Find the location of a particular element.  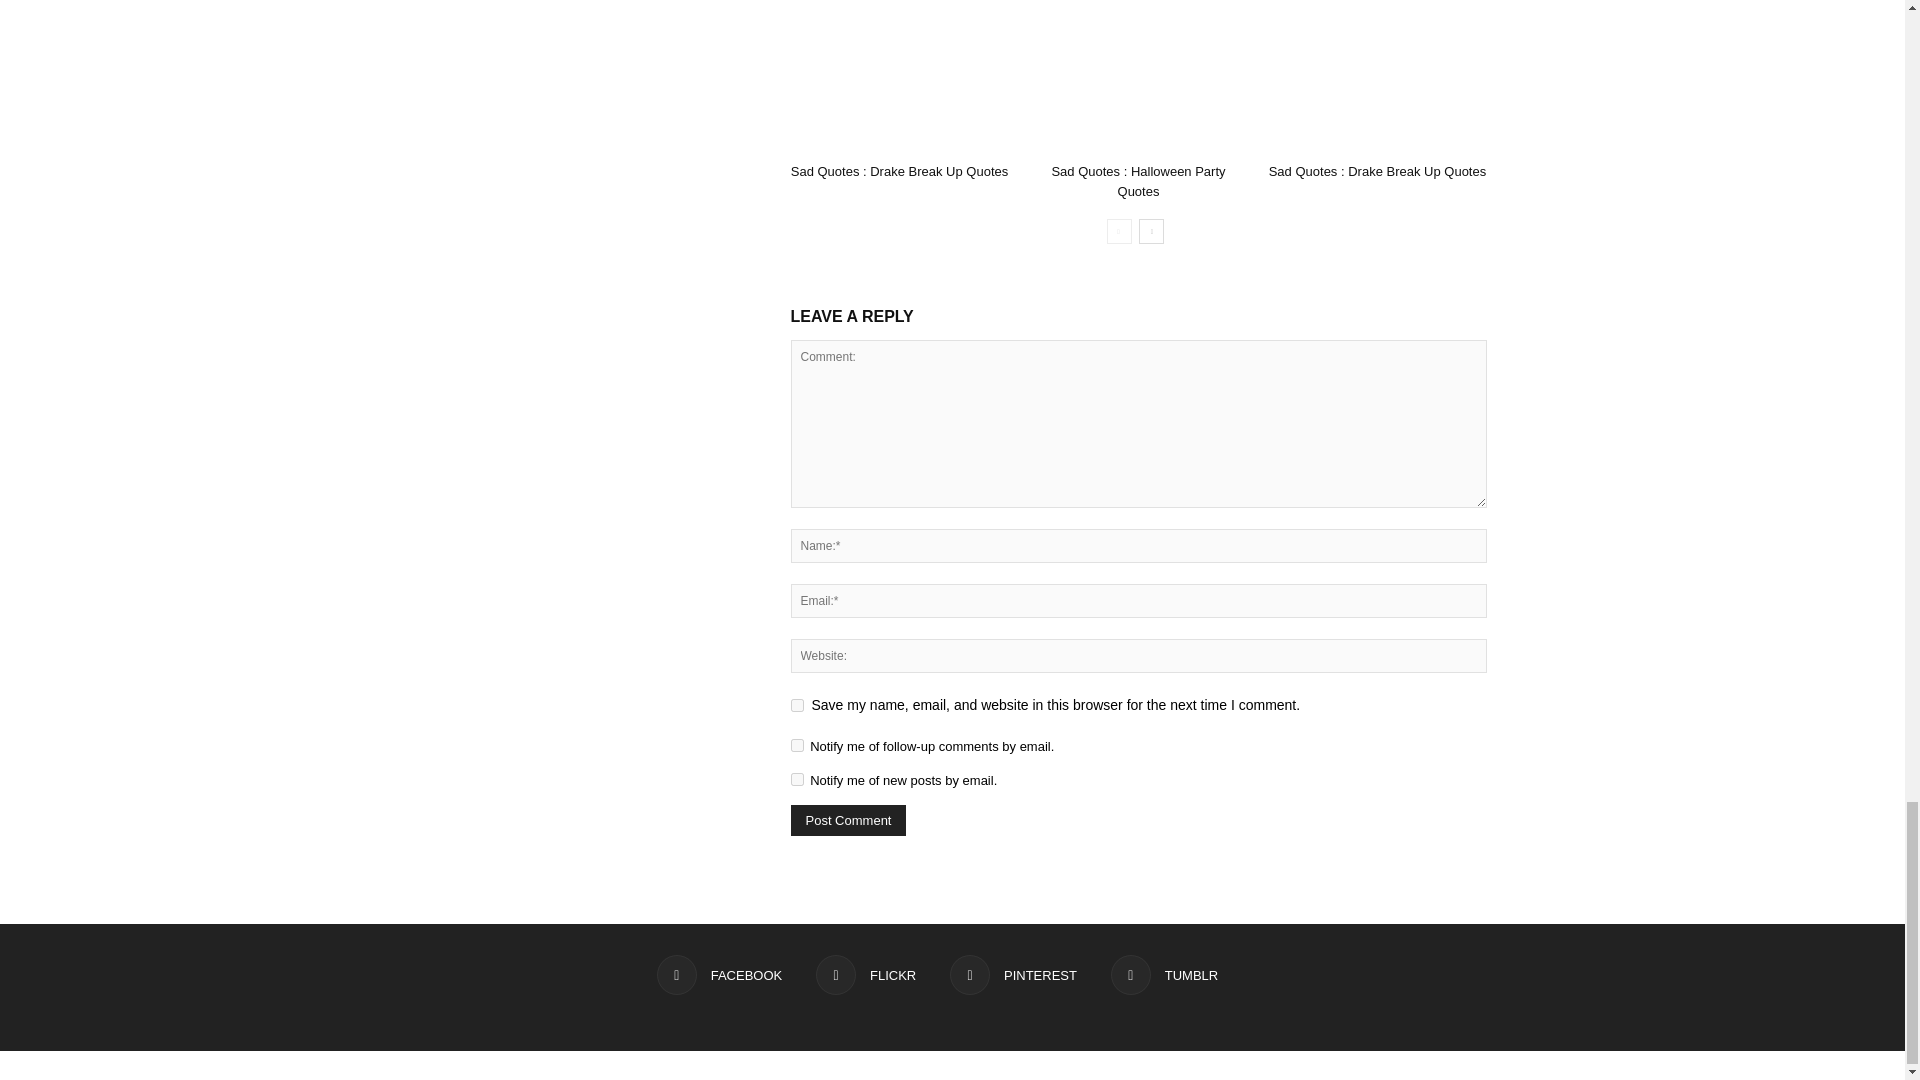

subscribe is located at coordinates (796, 780).